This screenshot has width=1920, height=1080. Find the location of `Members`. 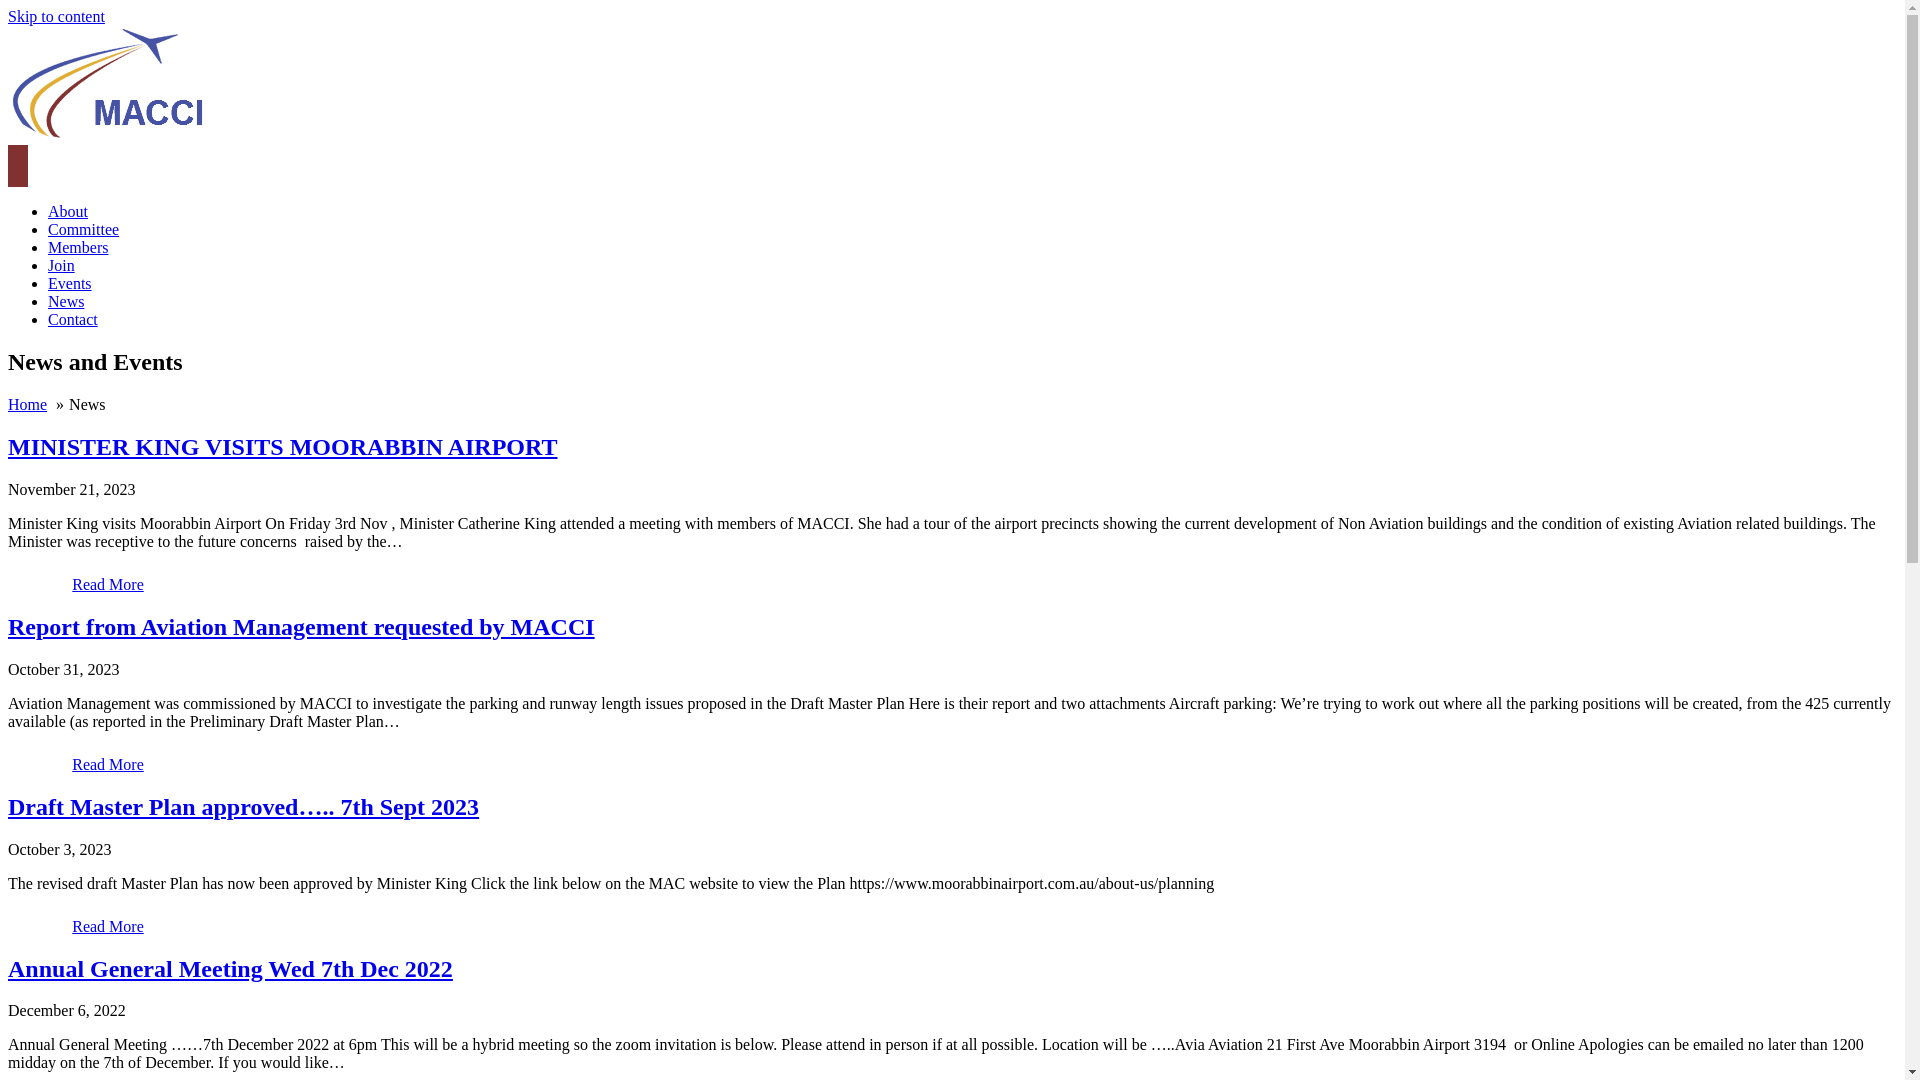

Members is located at coordinates (78, 248).